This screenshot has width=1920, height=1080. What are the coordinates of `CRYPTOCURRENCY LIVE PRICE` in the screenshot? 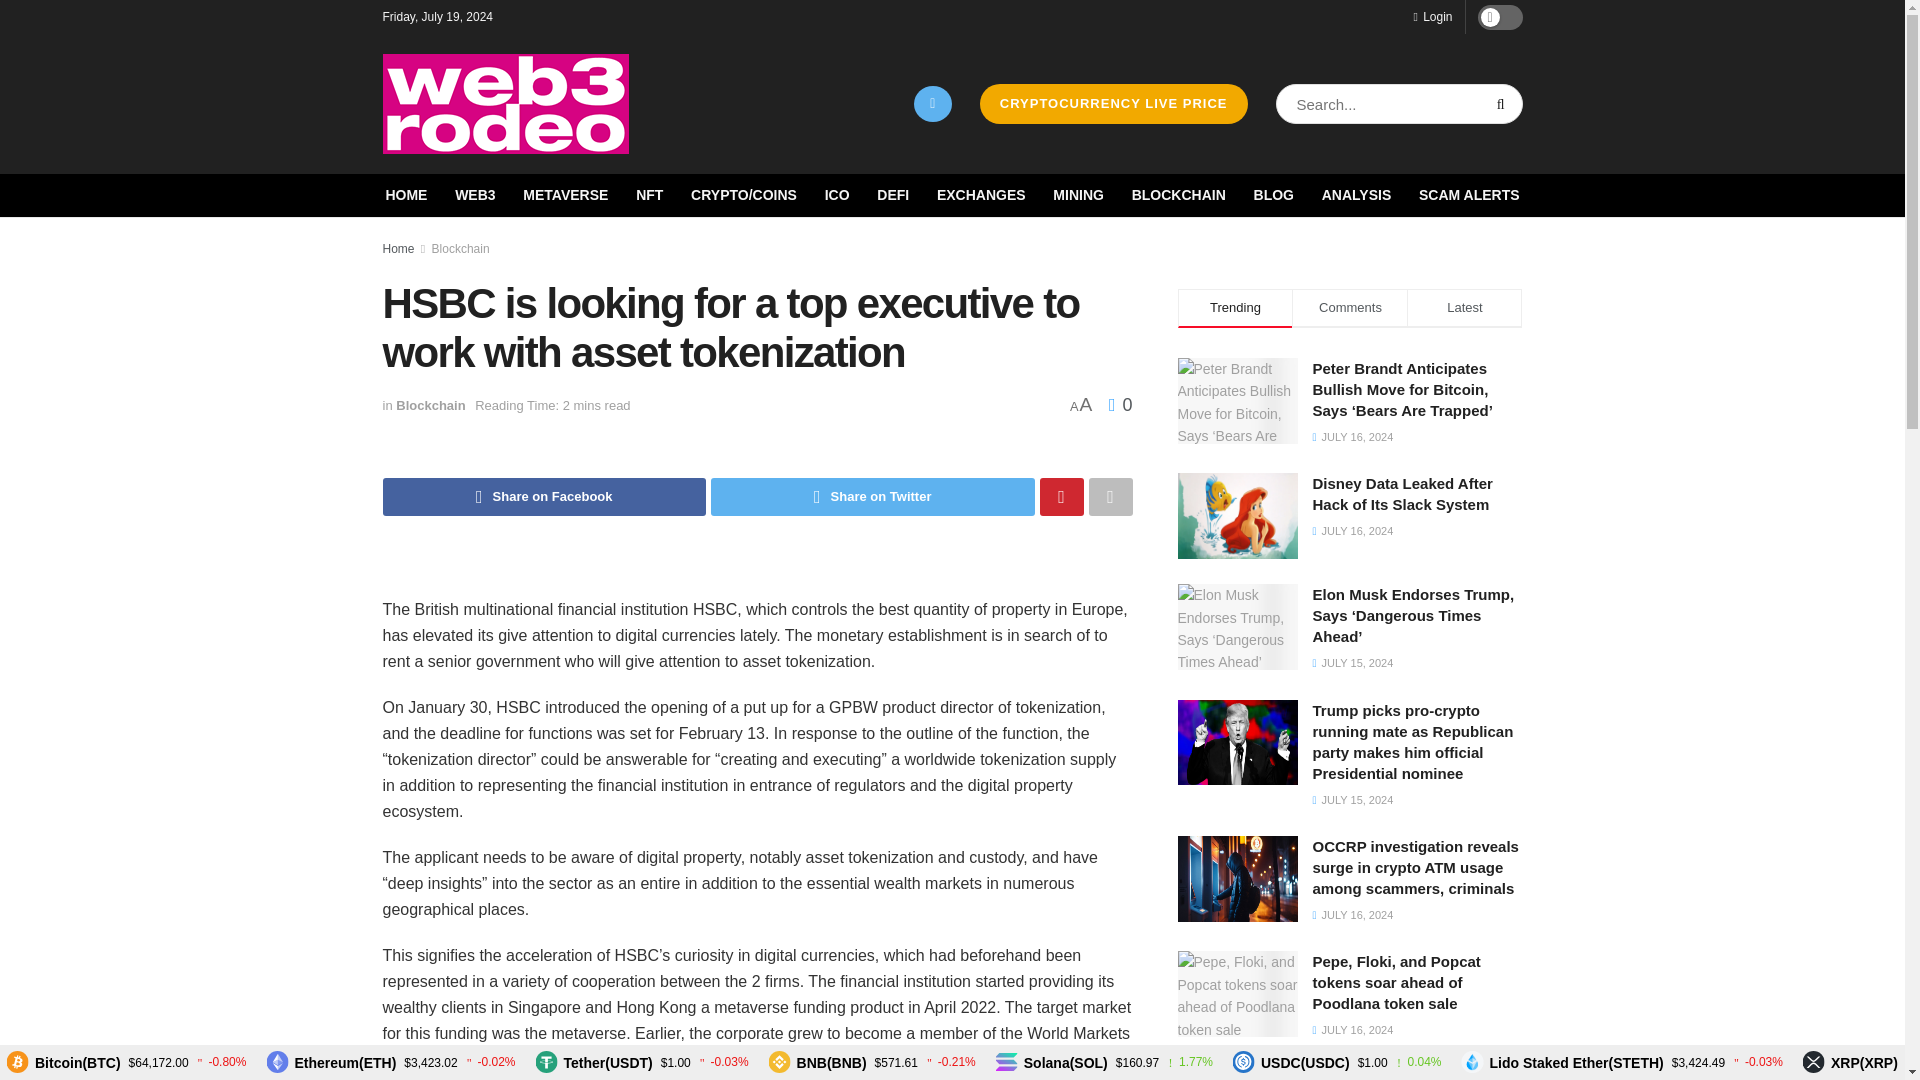 It's located at (1114, 104).